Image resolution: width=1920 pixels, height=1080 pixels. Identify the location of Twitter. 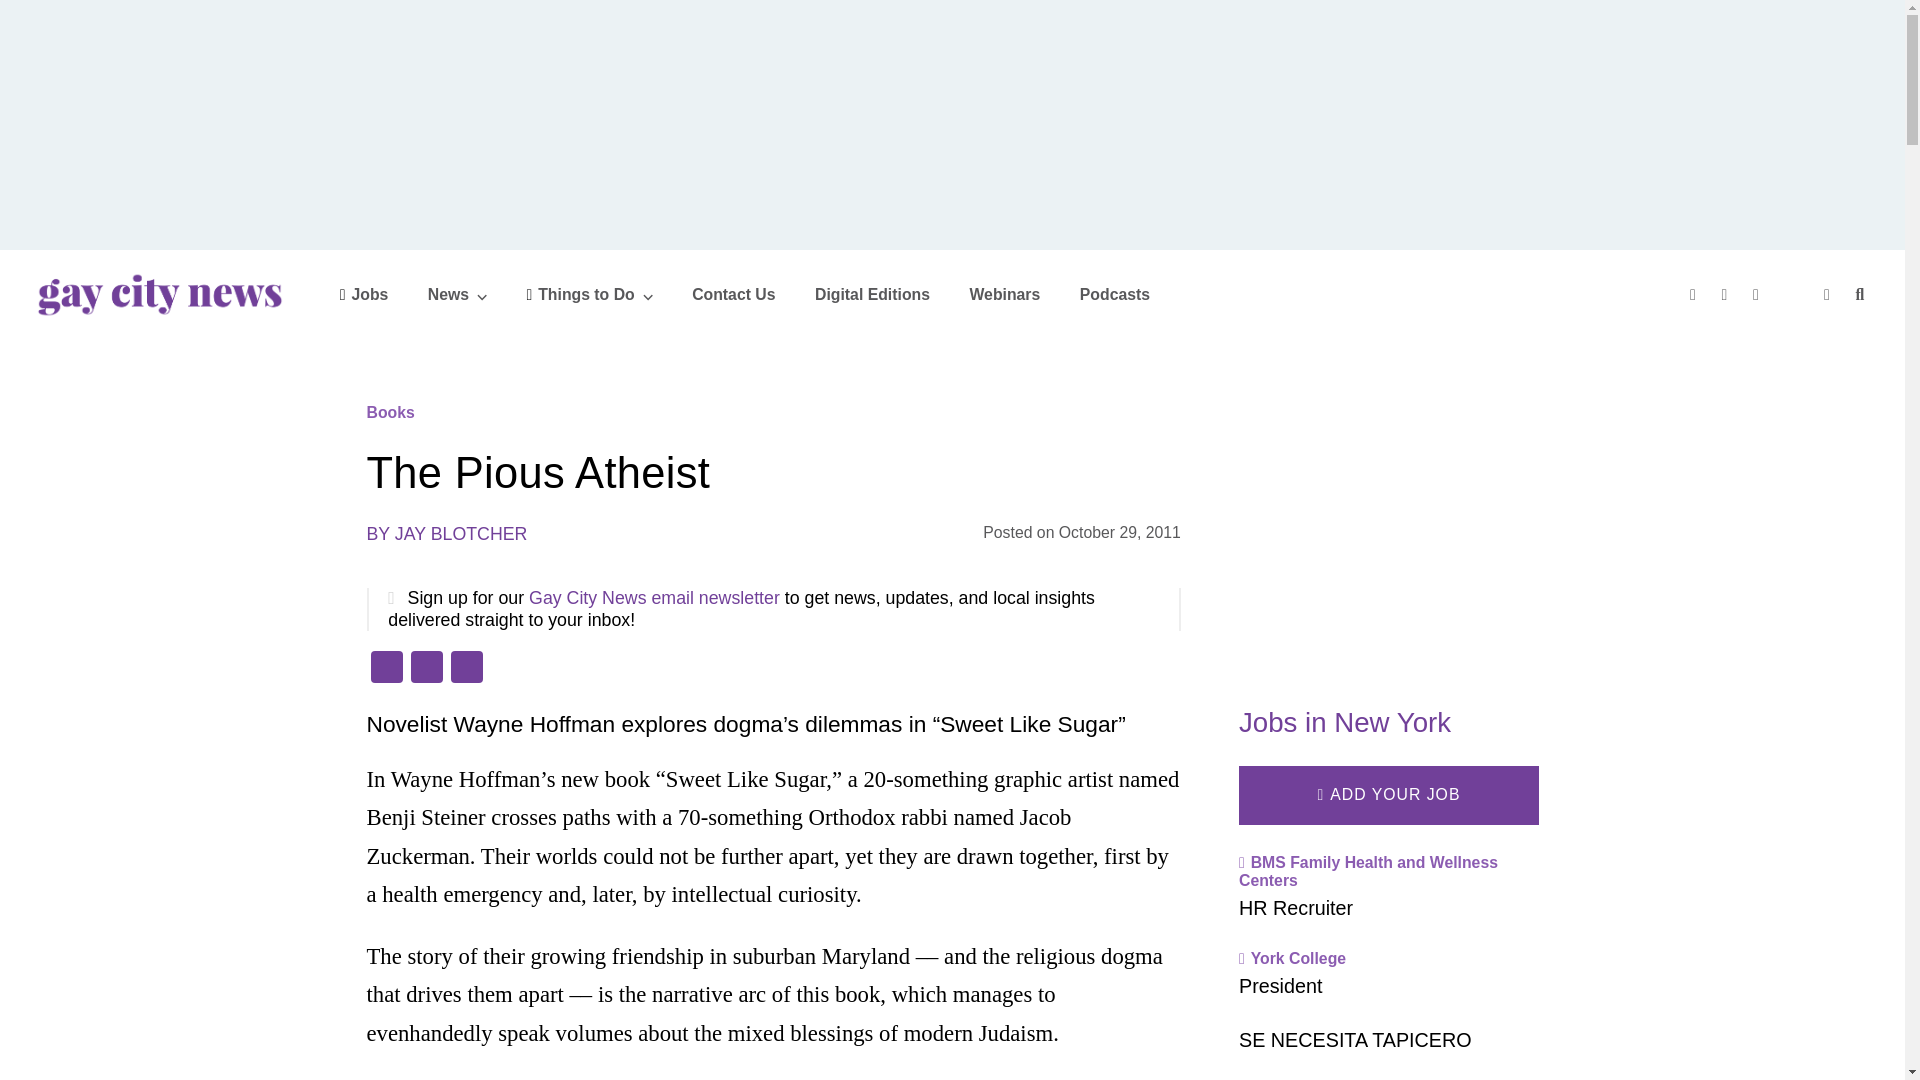
(425, 669).